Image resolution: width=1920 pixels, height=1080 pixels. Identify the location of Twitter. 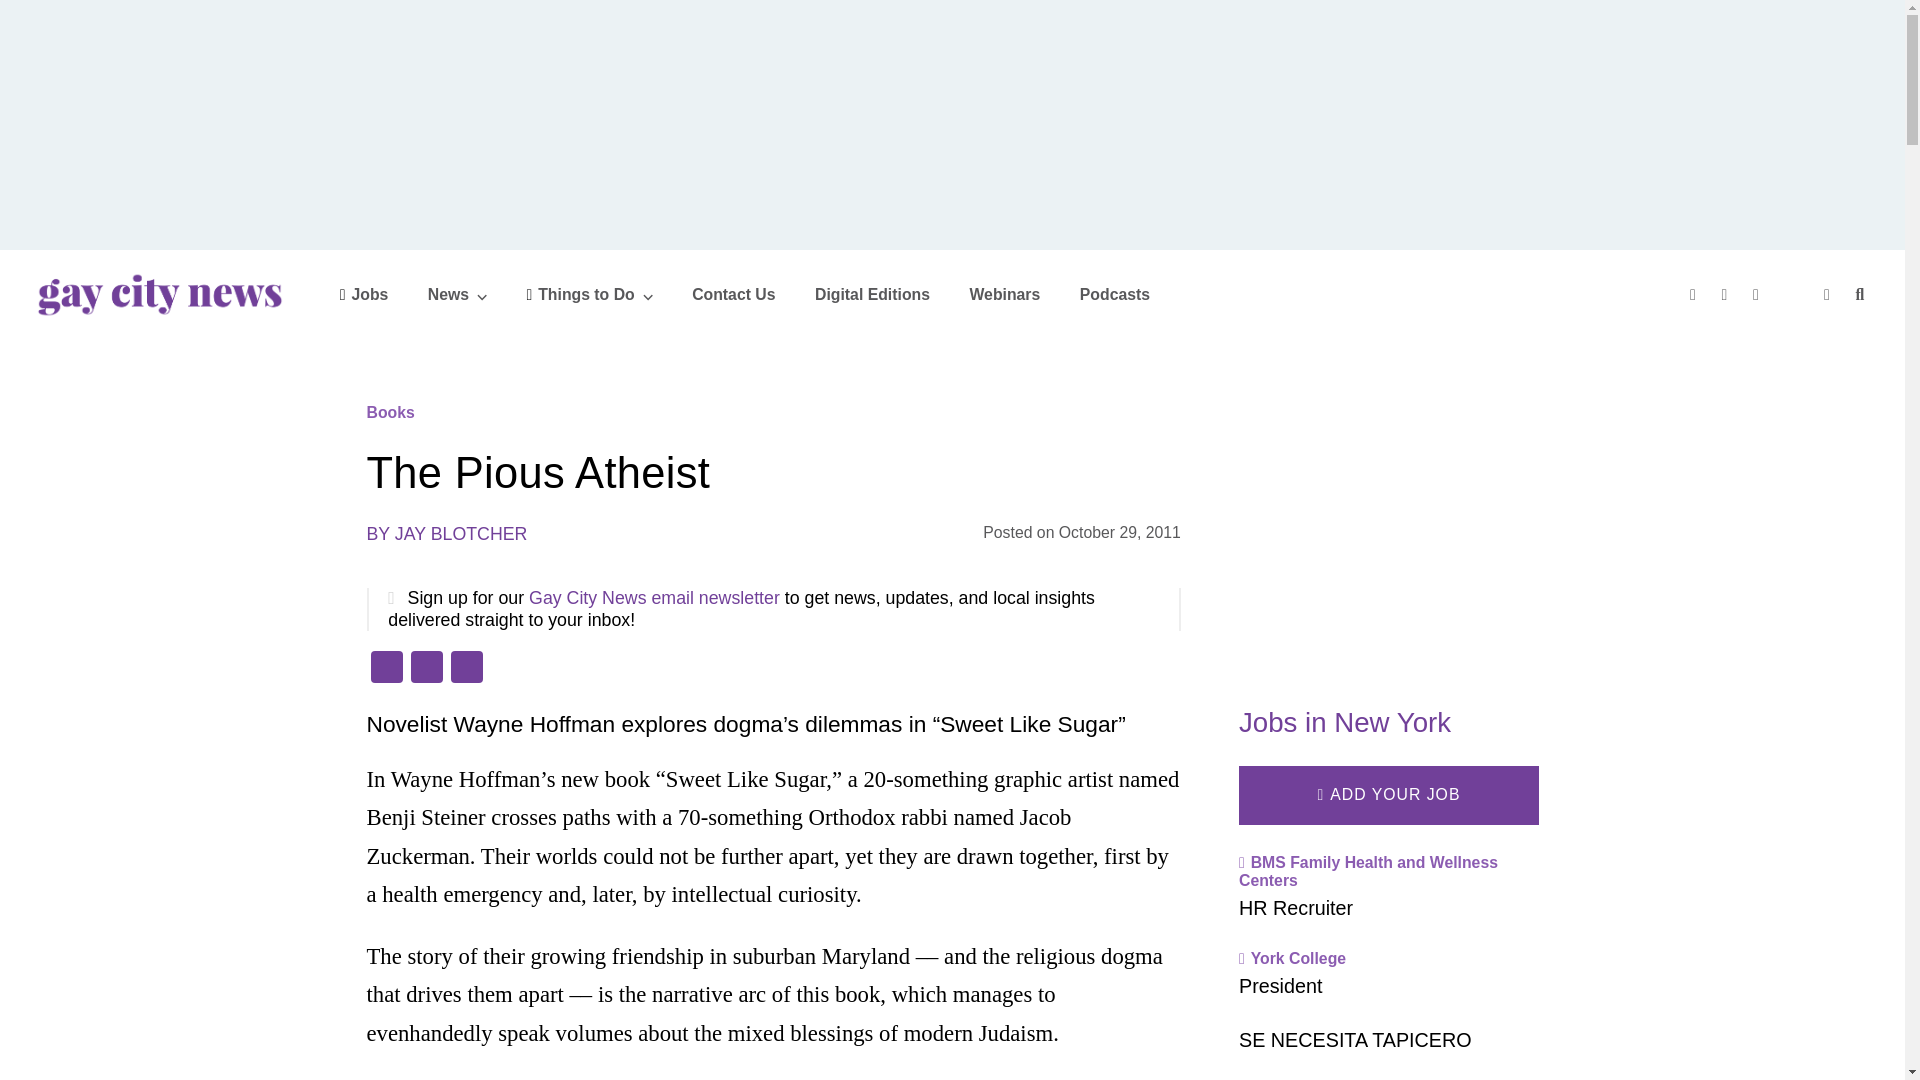
(425, 669).